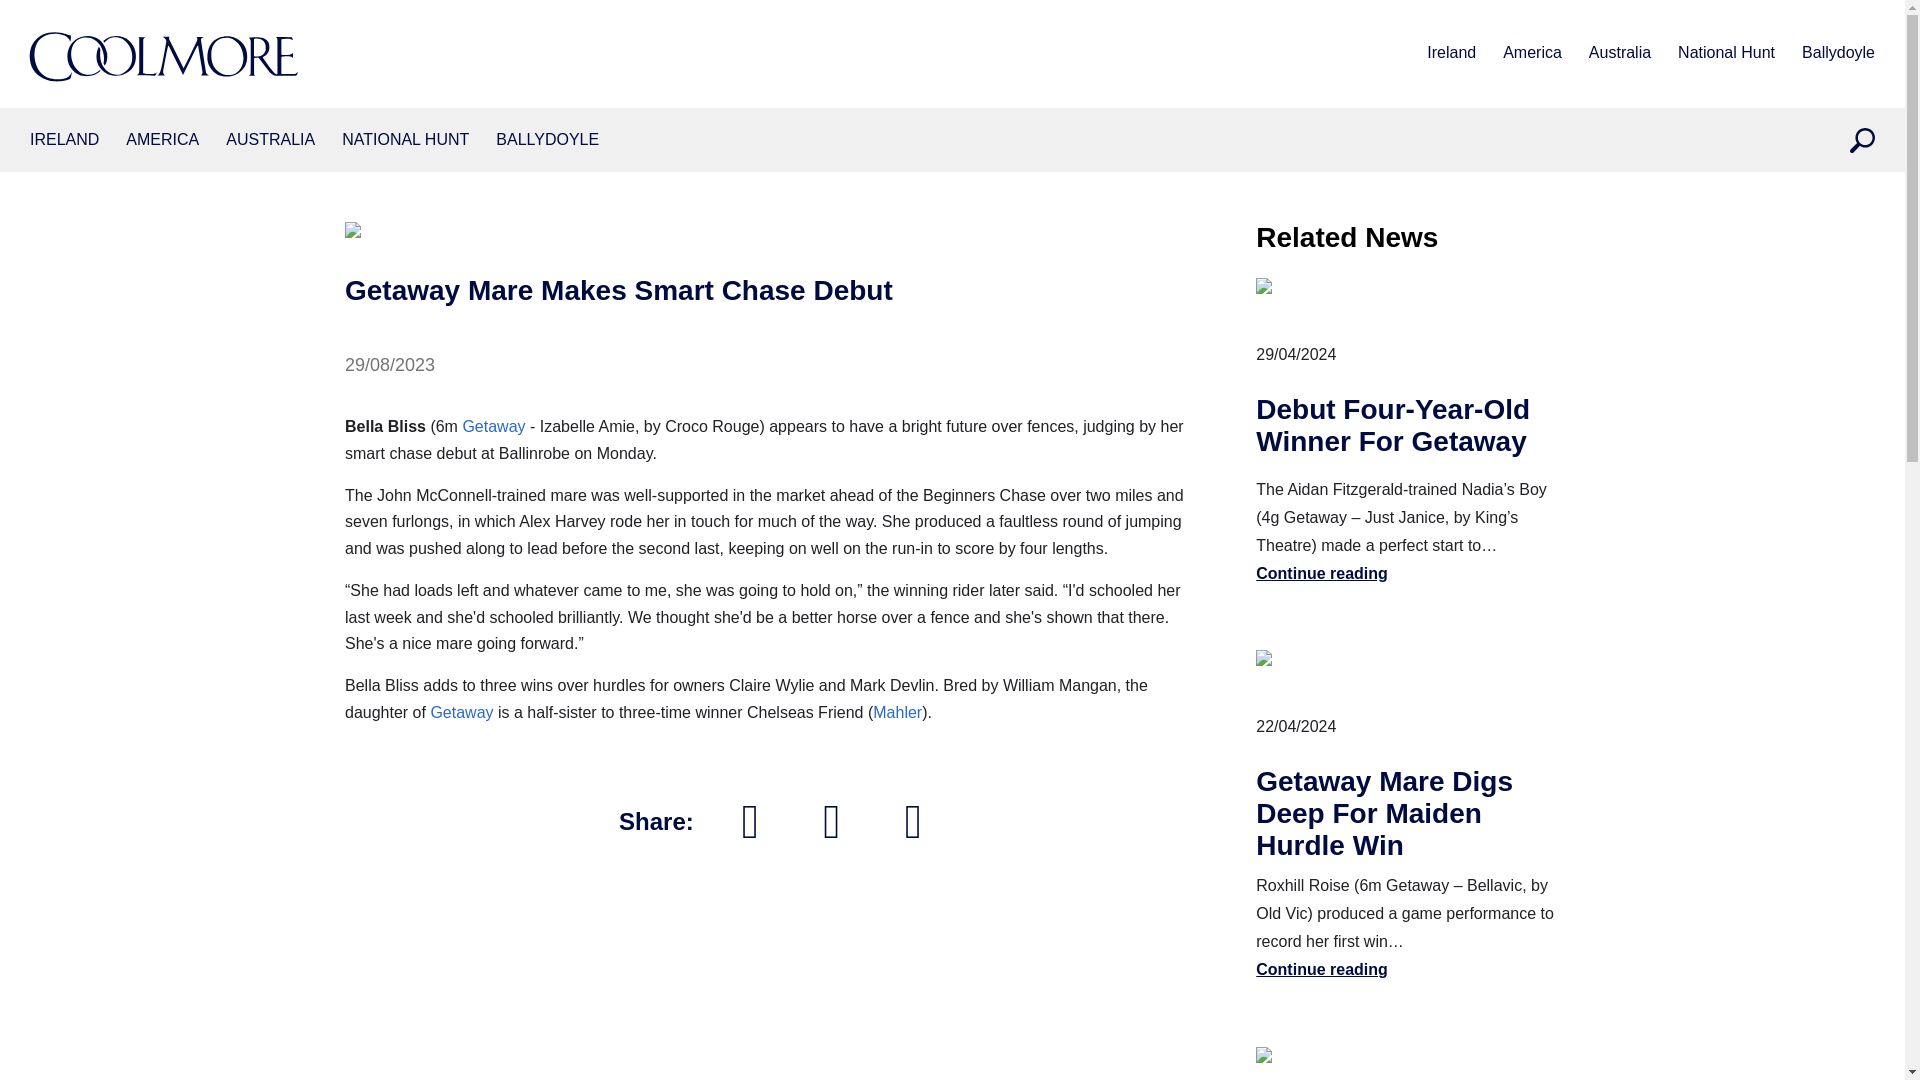  Describe the element at coordinates (162, 140) in the screenshot. I see `America` at that location.